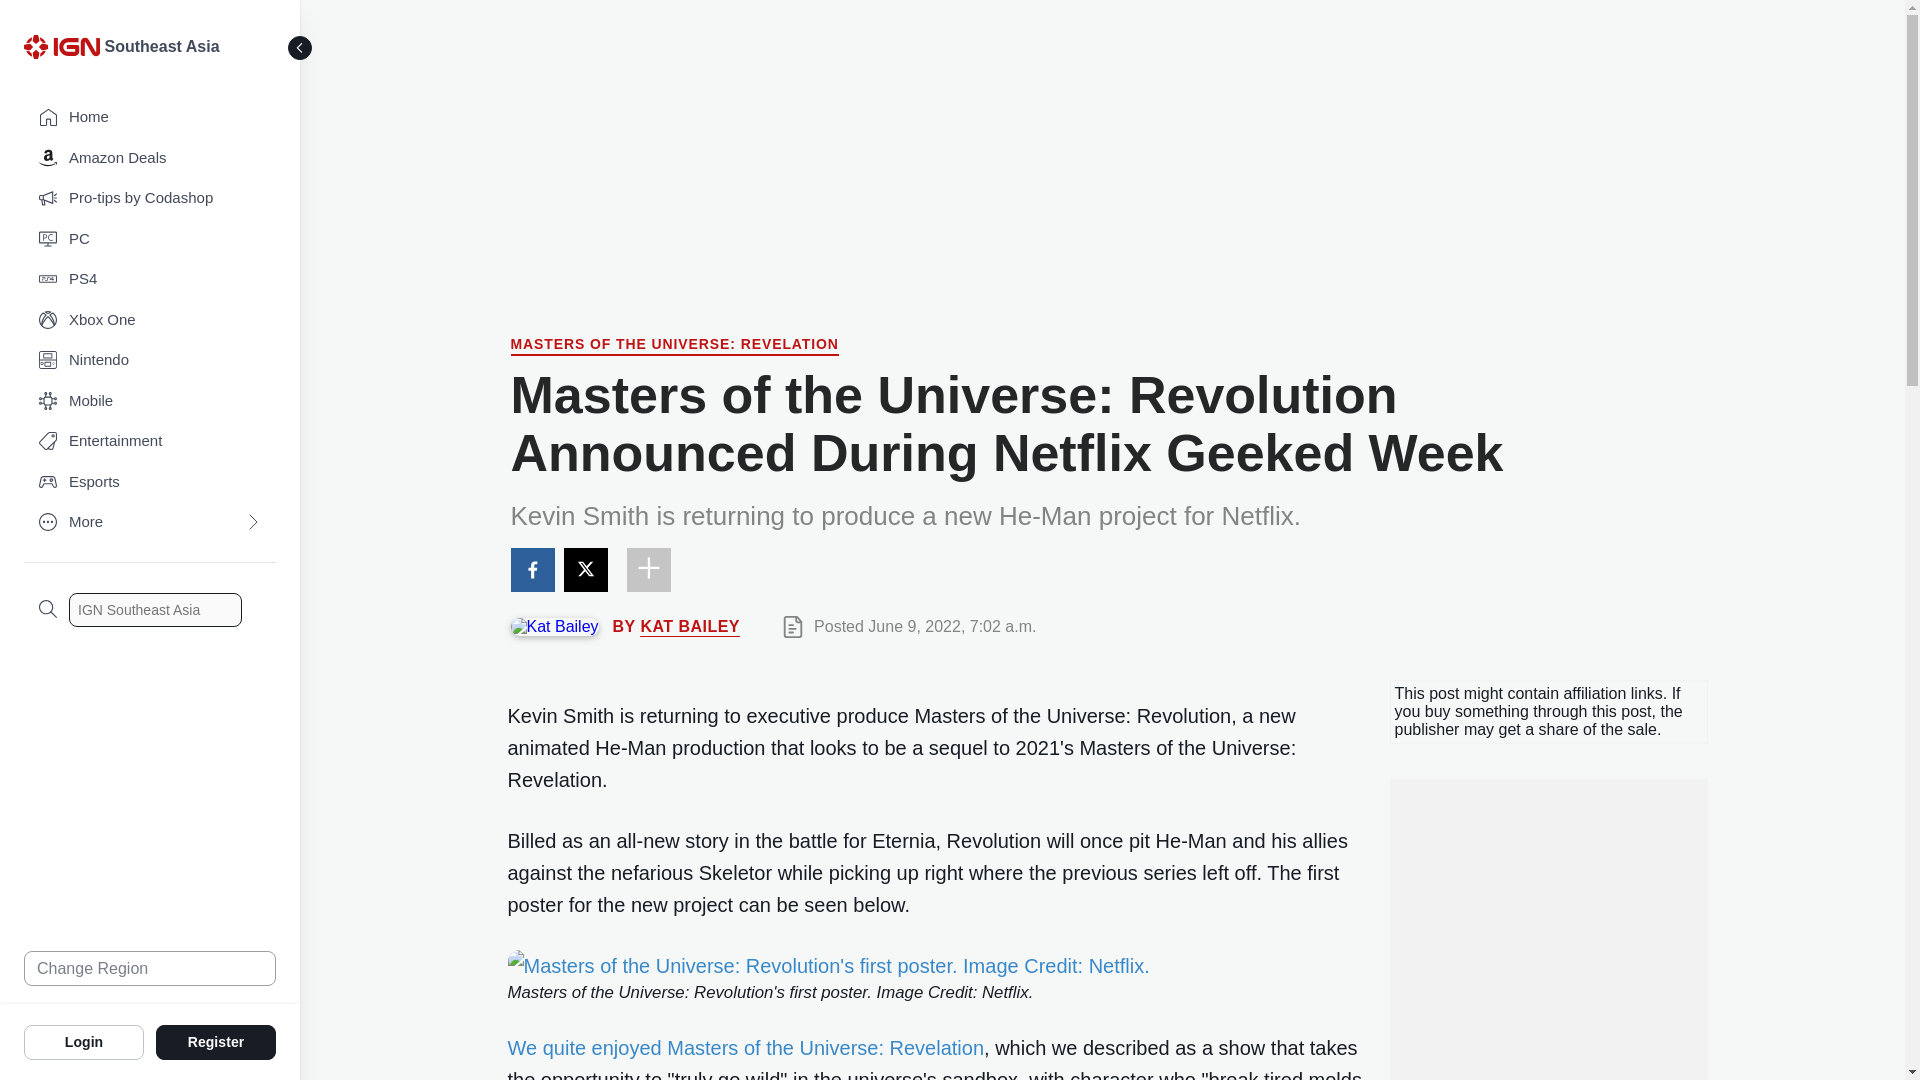 The image size is (1920, 1080). Describe the element at coordinates (150, 522) in the screenshot. I see `More` at that location.